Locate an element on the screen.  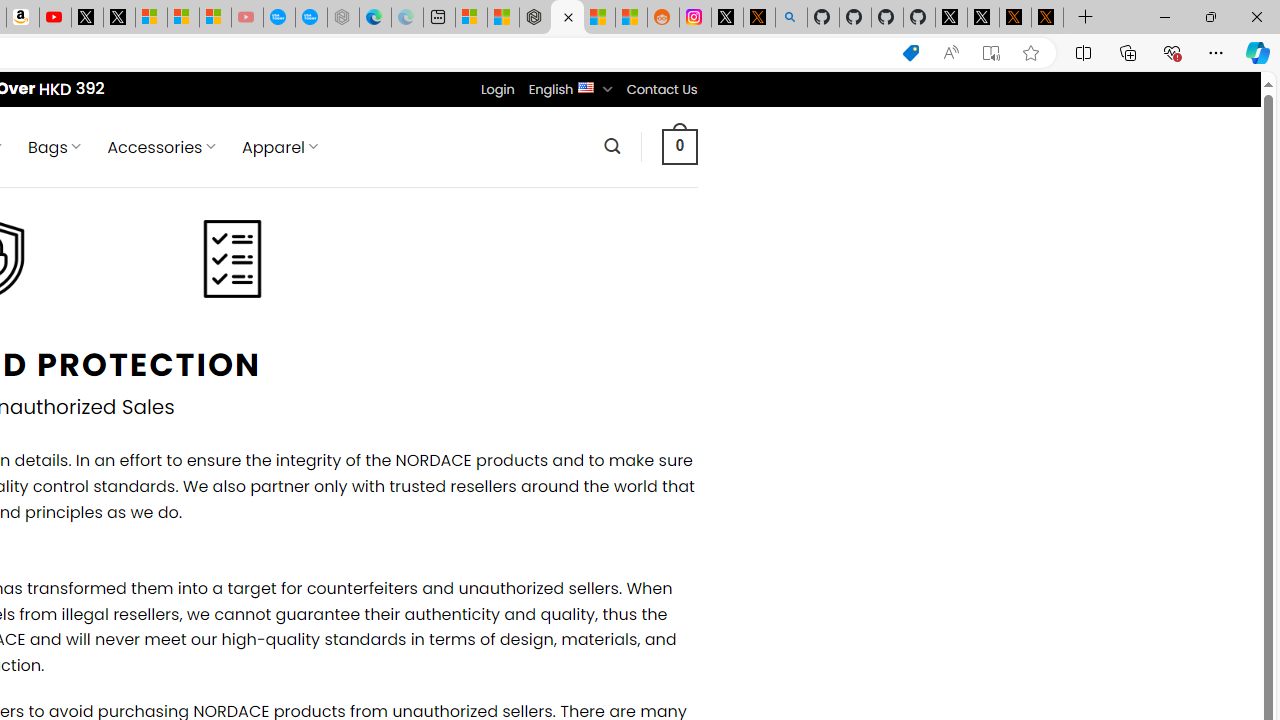
Nordace - Counterfeits and Unauthorized Sales is located at coordinates (566, 18).